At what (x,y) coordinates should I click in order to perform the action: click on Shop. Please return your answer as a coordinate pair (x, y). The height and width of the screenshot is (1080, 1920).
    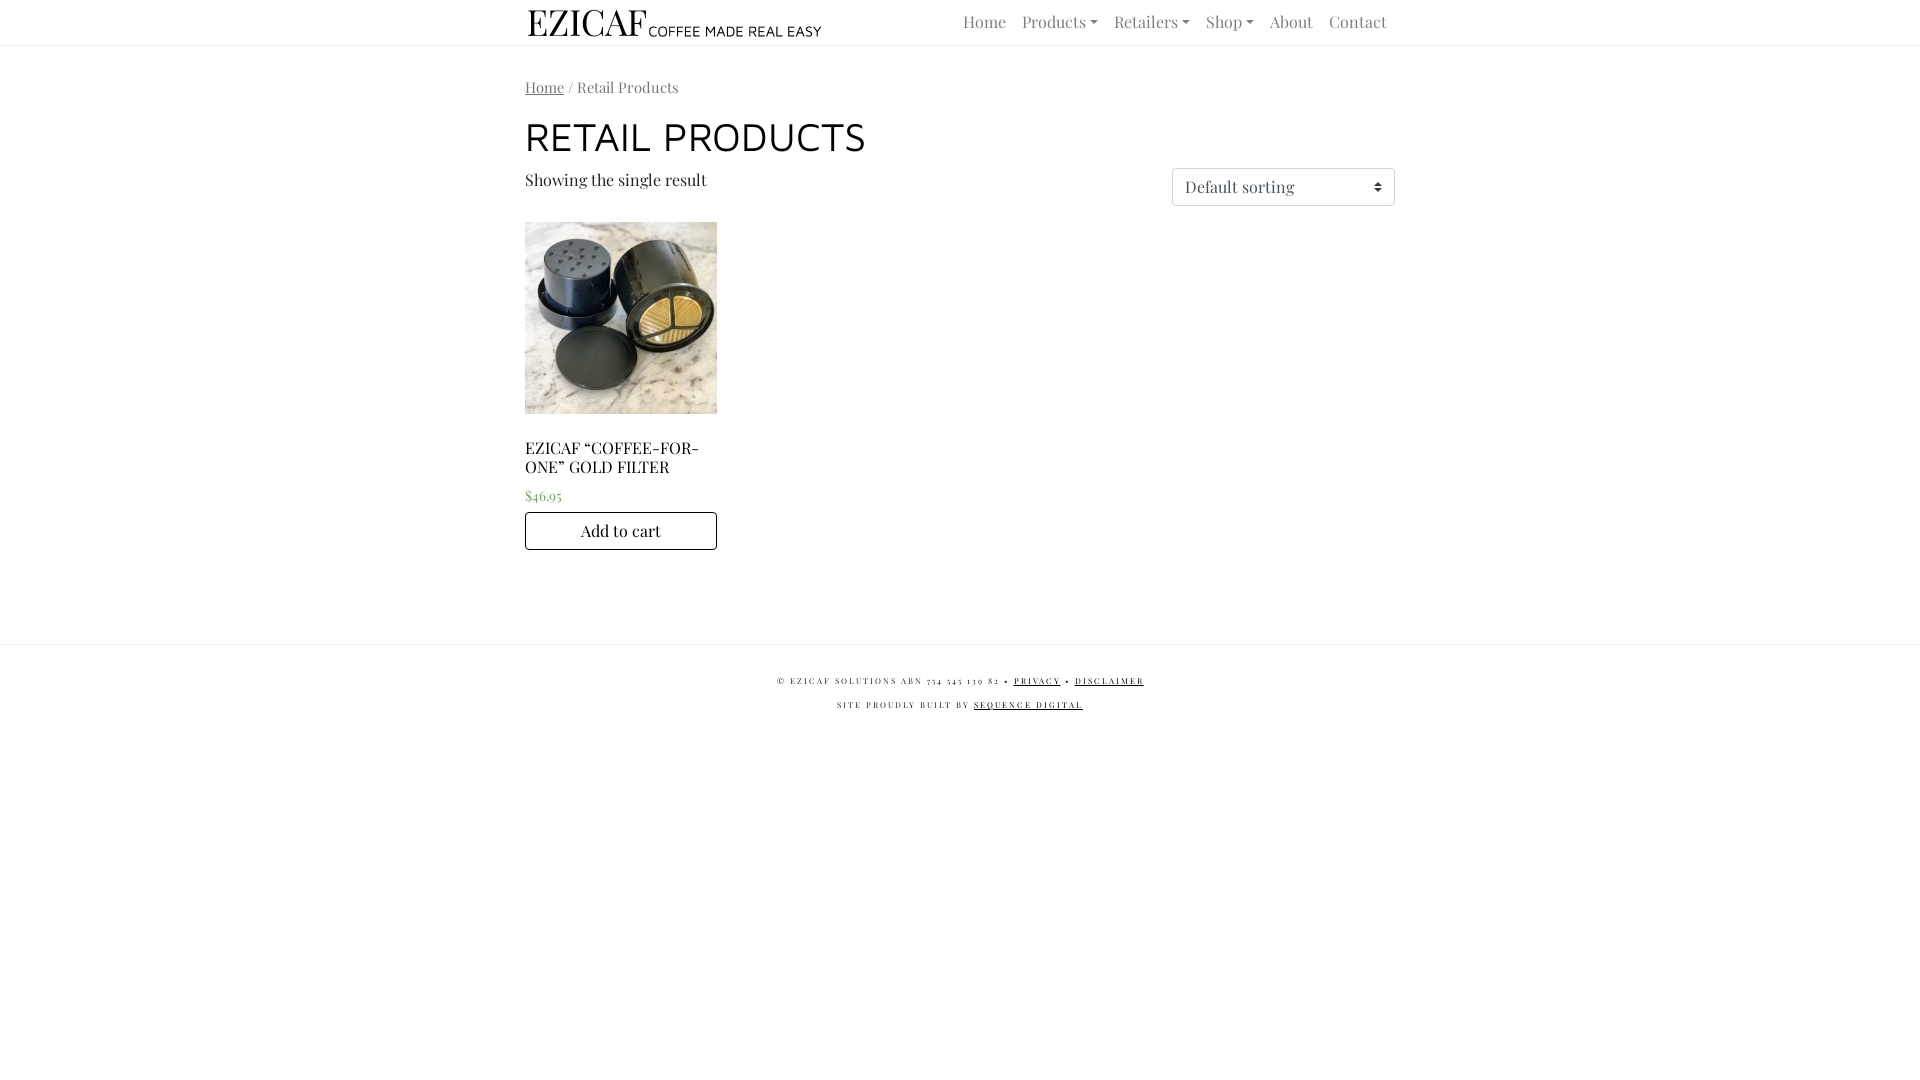
    Looking at the image, I should click on (1230, 22).